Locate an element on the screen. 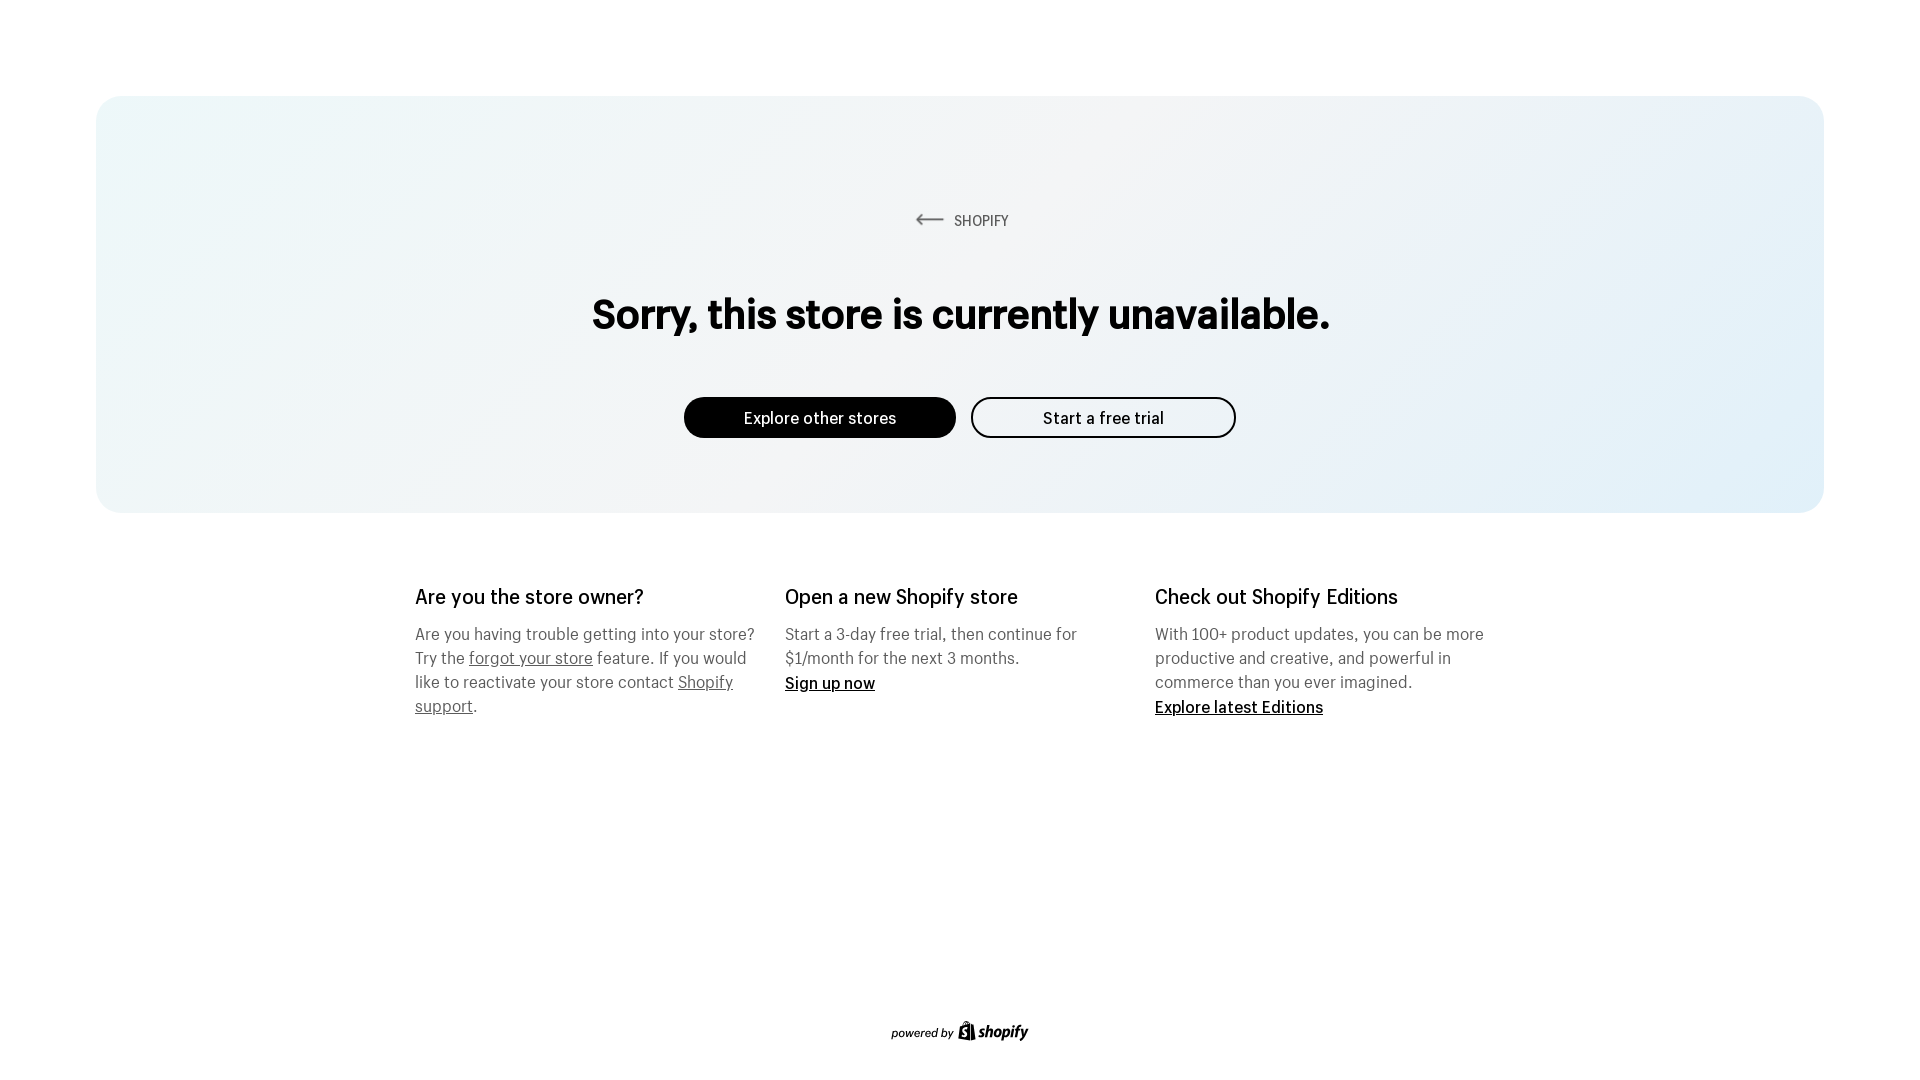 The width and height of the screenshot is (1920, 1080). forgot your store is located at coordinates (531, 655).